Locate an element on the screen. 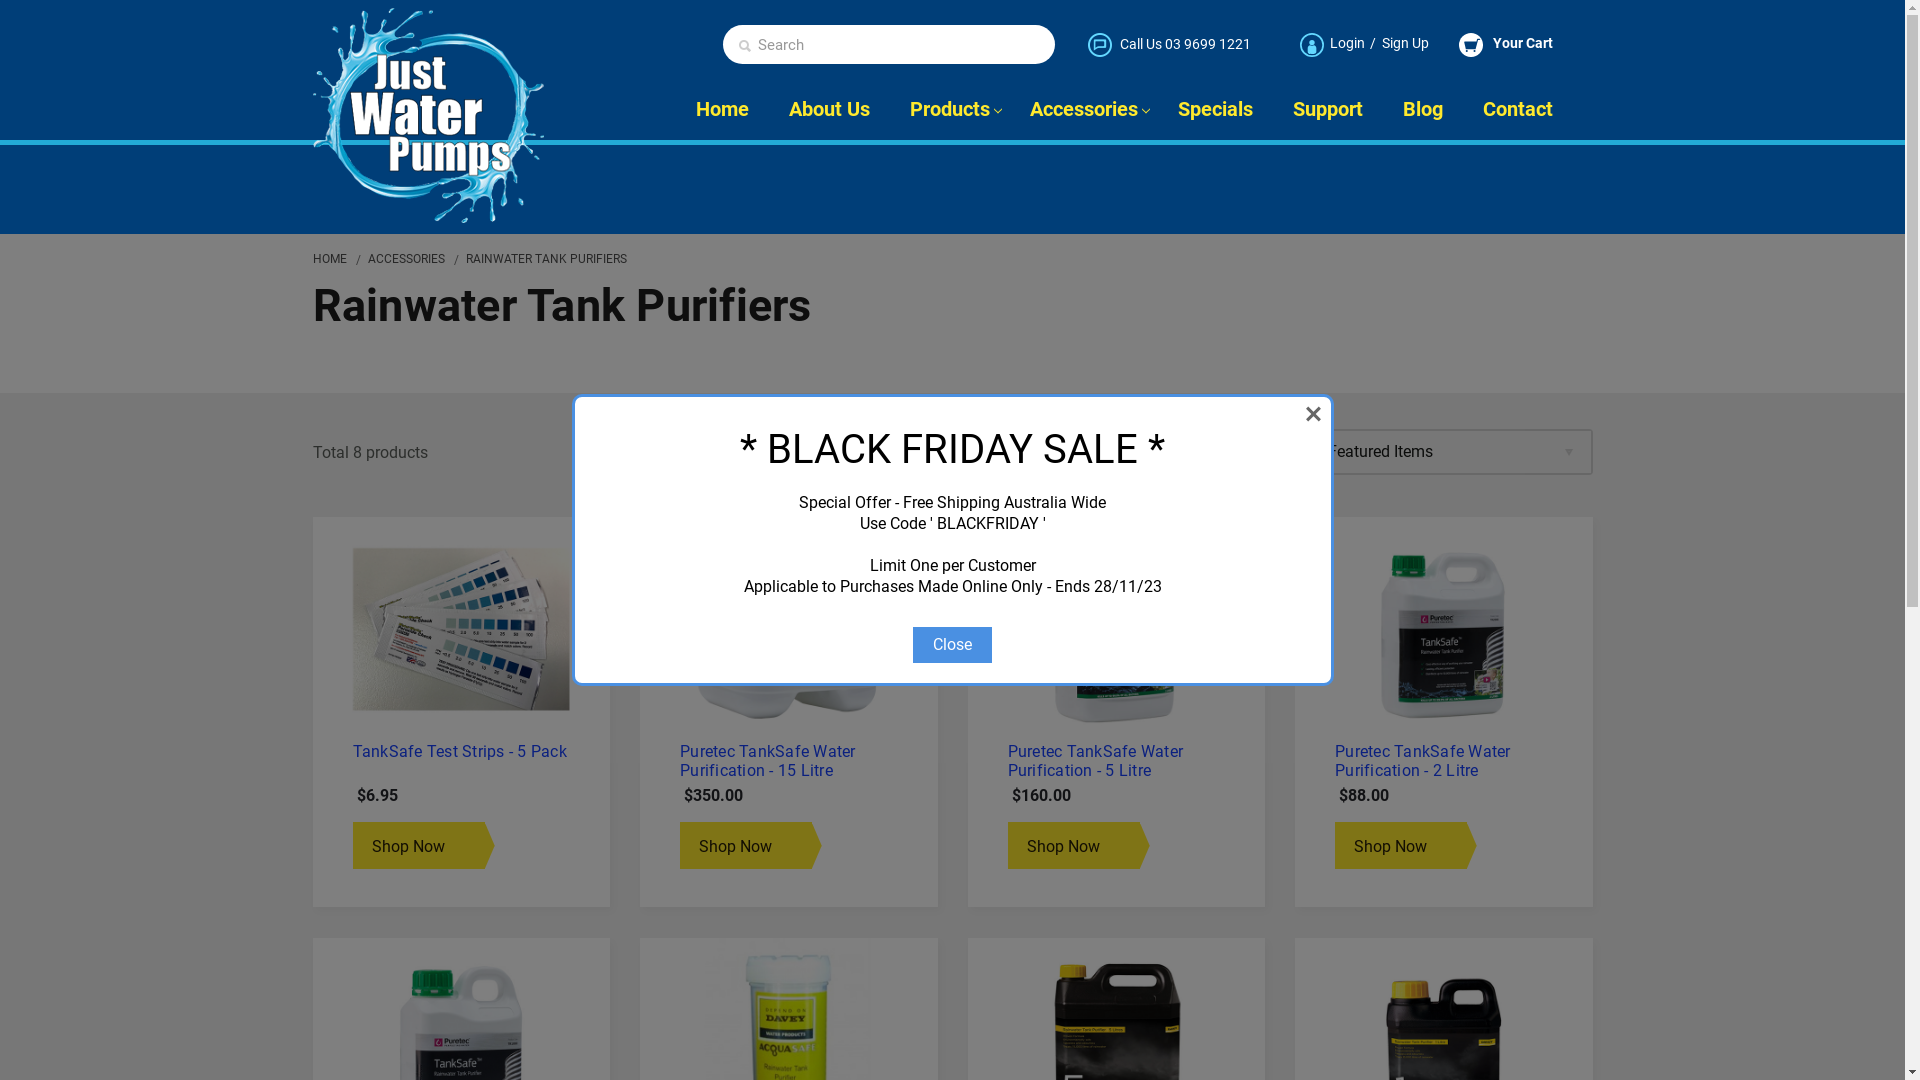  Sign Up is located at coordinates (1406, 44).